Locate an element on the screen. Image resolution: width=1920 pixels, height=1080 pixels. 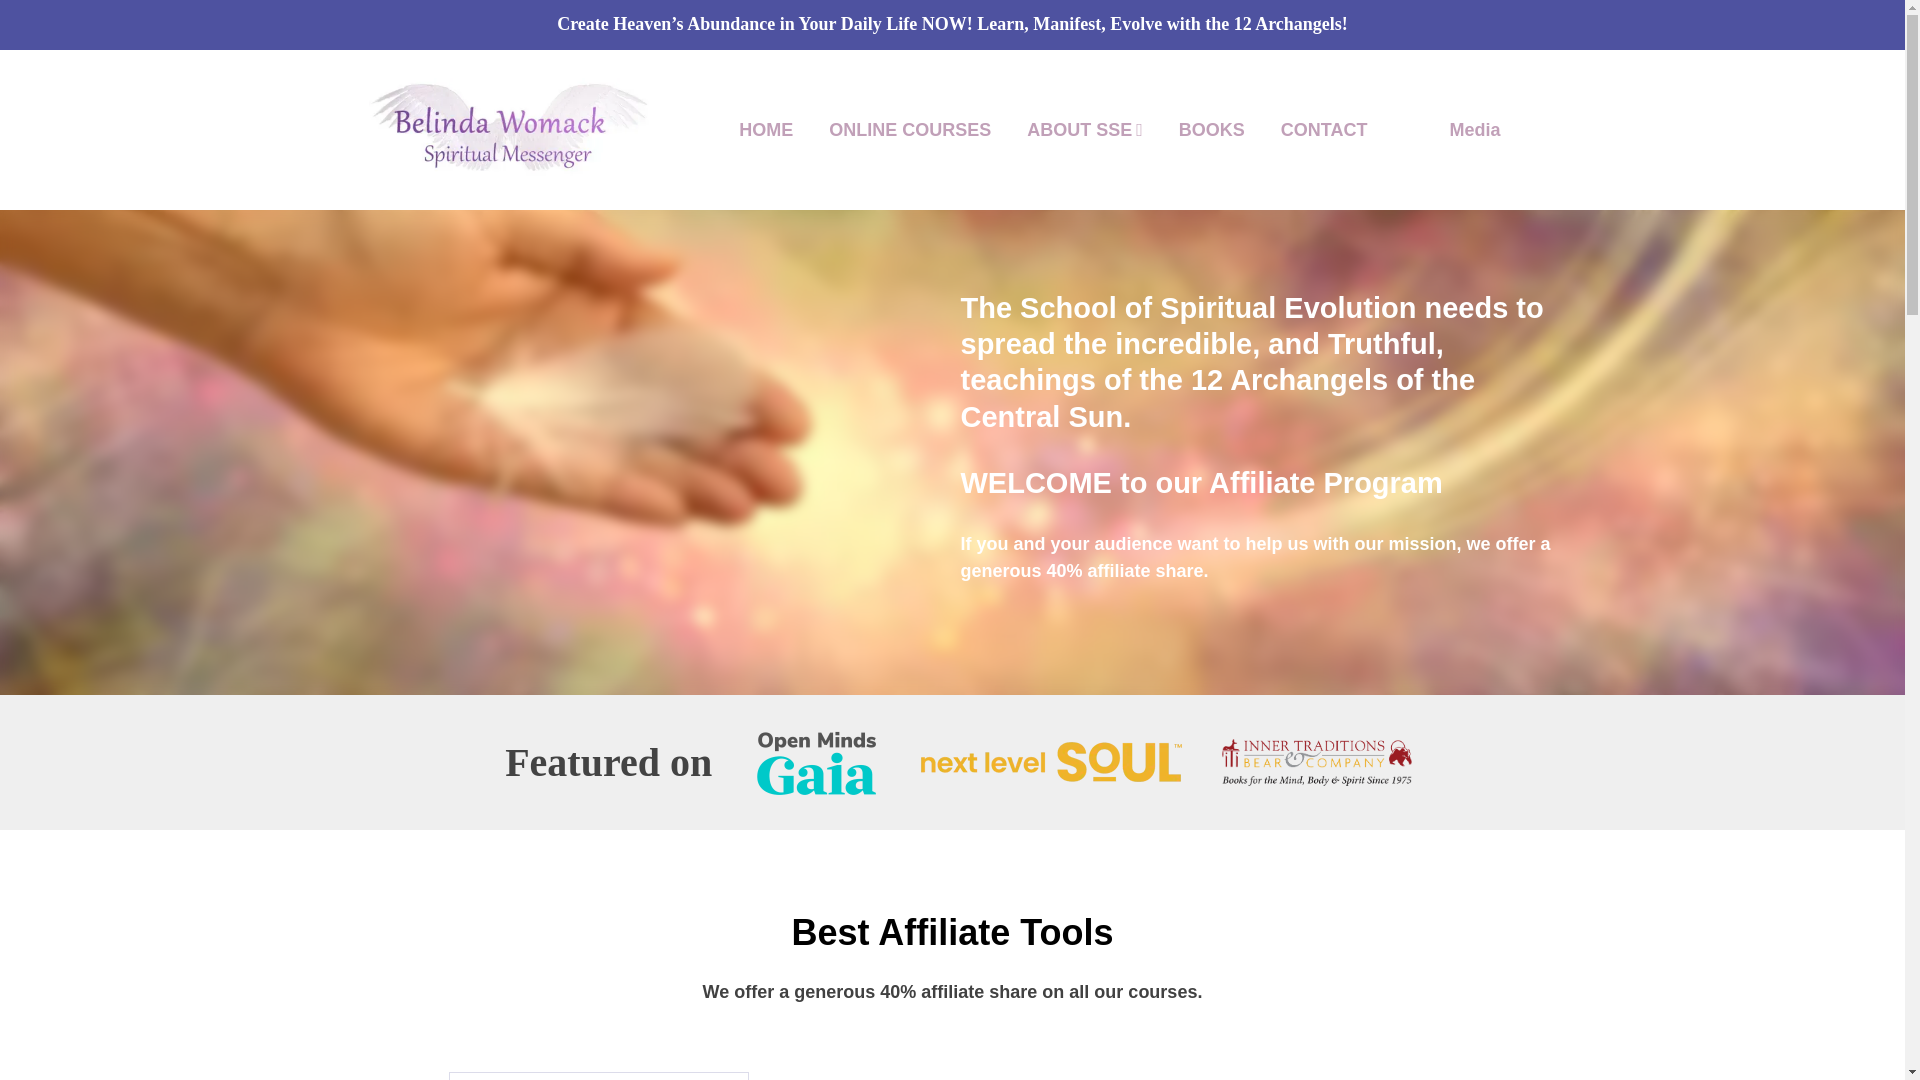
HOME is located at coordinates (766, 130).